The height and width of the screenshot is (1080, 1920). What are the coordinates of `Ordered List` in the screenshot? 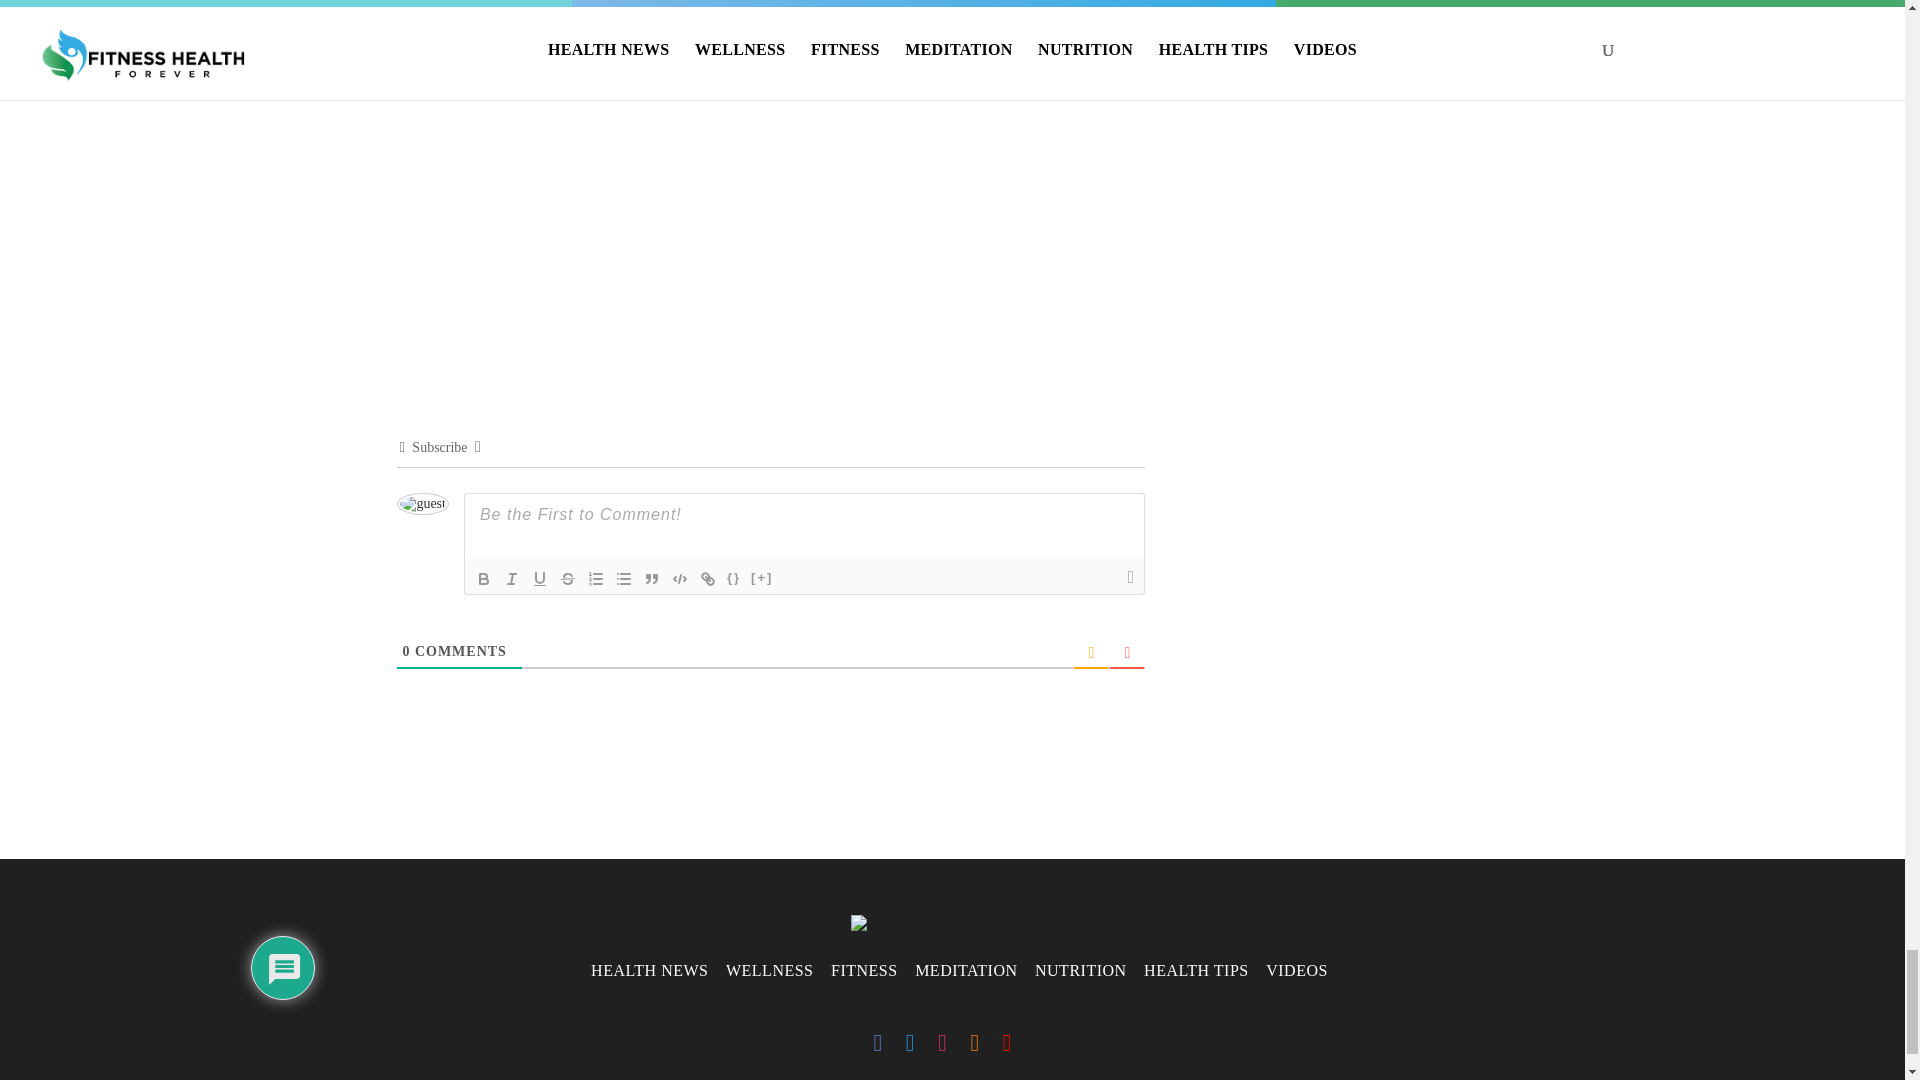 It's located at (596, 578).